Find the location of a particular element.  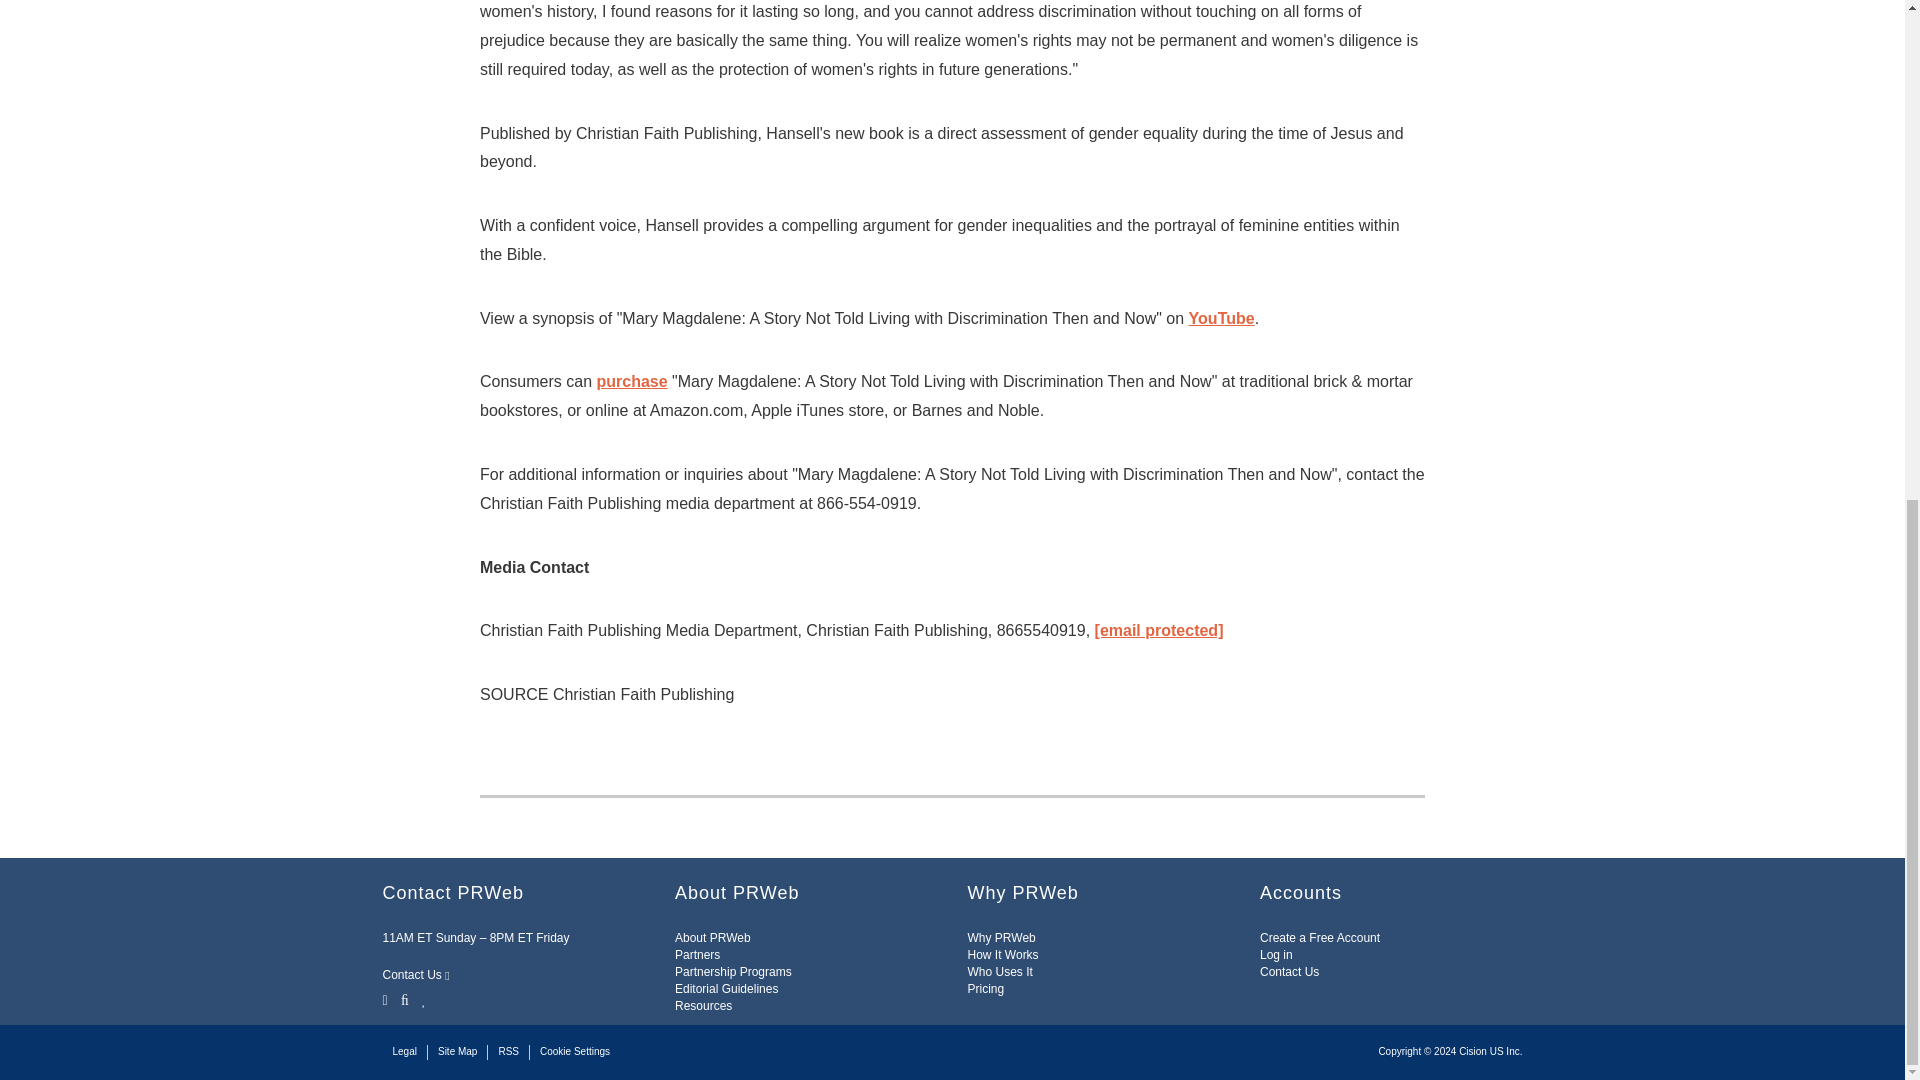

Why PRWeb is located at coordinates (1002, 938).